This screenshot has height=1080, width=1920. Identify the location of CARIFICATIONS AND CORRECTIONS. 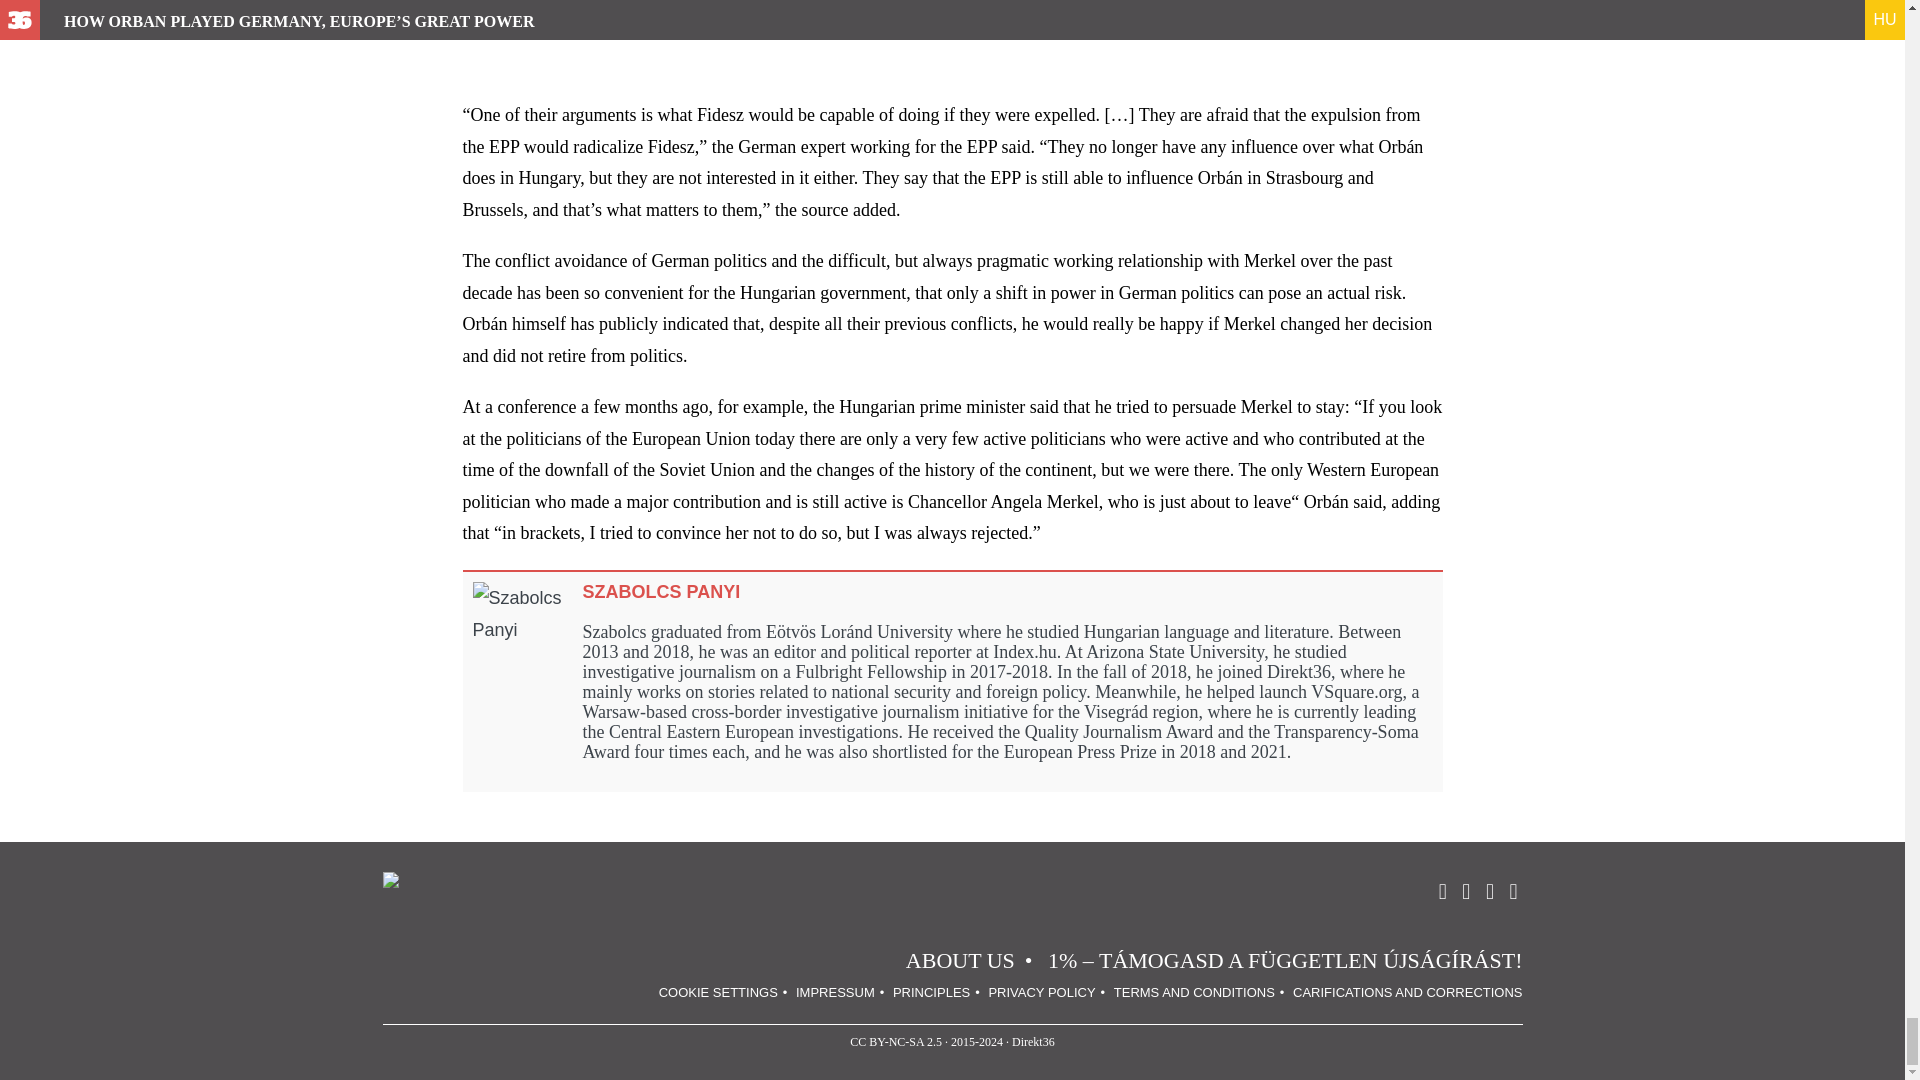
(1407, 992).